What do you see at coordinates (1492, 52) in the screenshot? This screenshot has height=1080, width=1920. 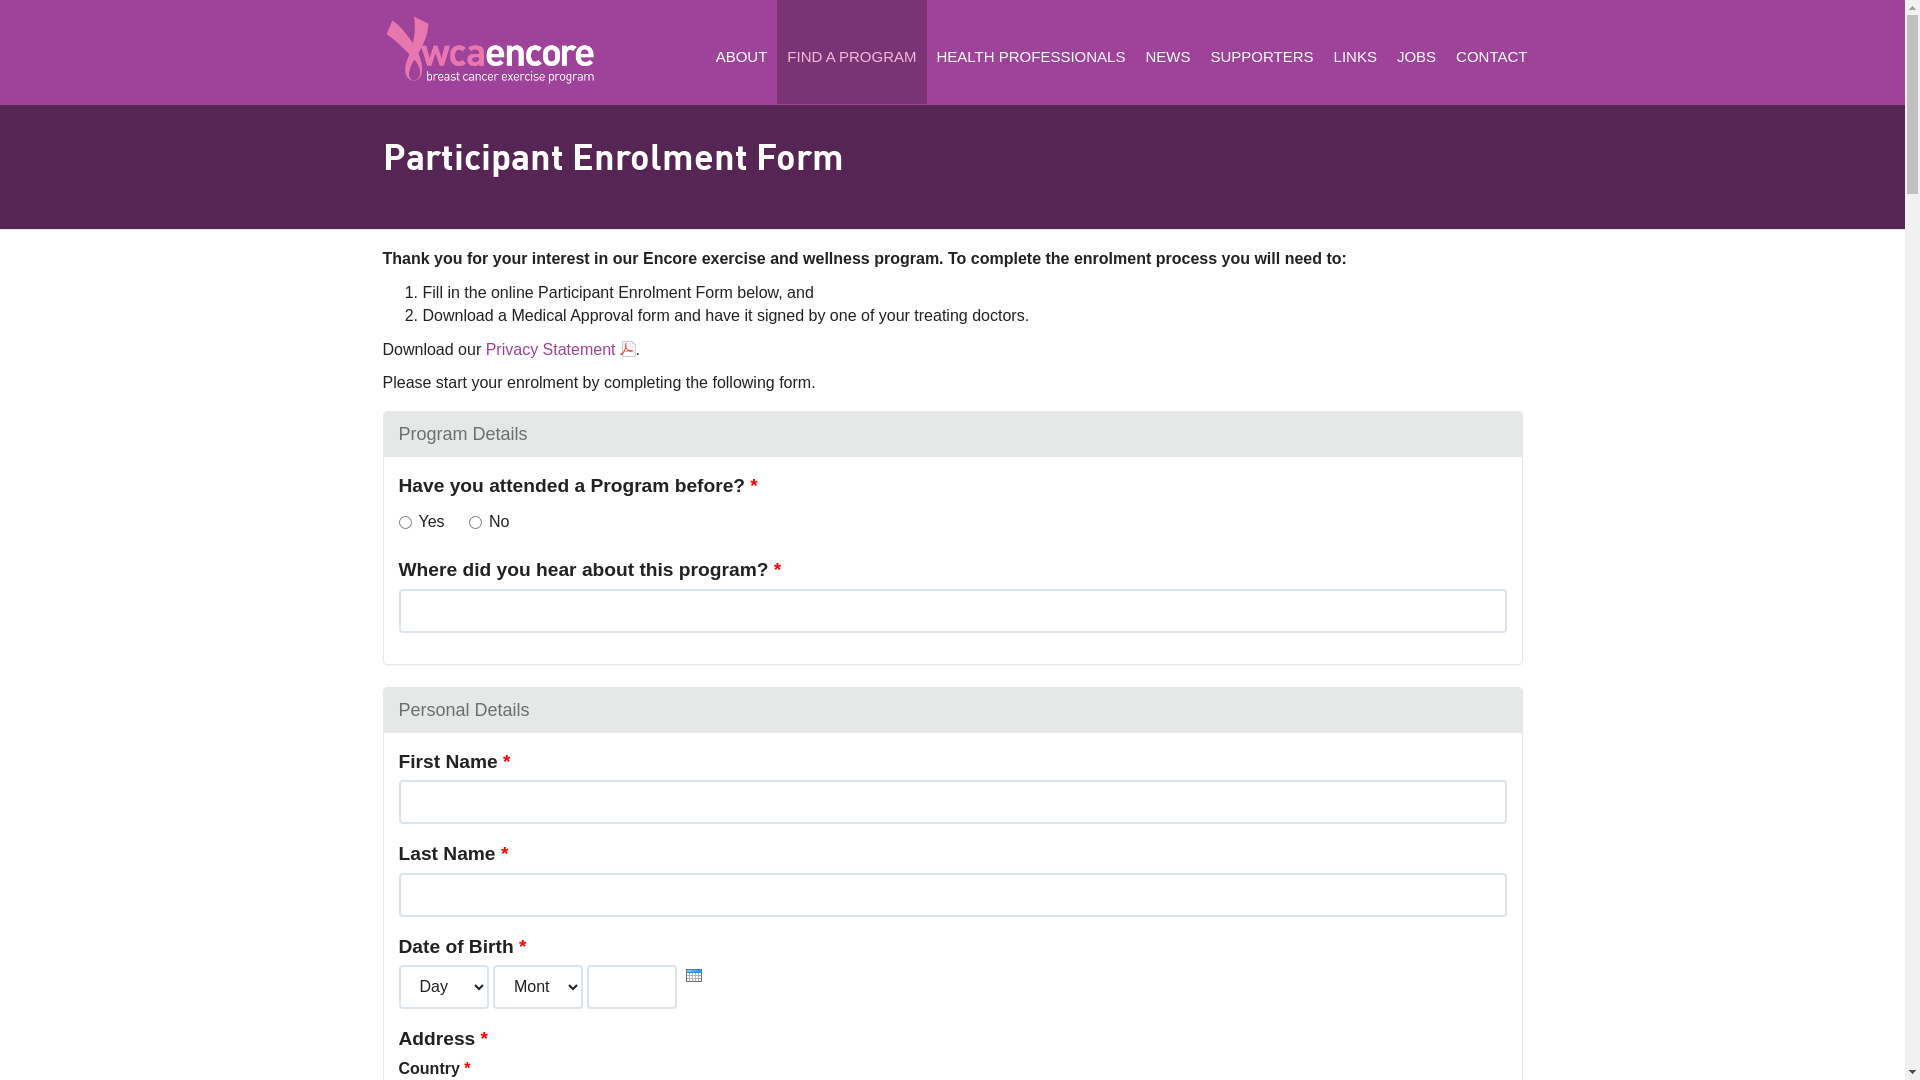 I see `CONTACT` at bounding box center [1492, 52].